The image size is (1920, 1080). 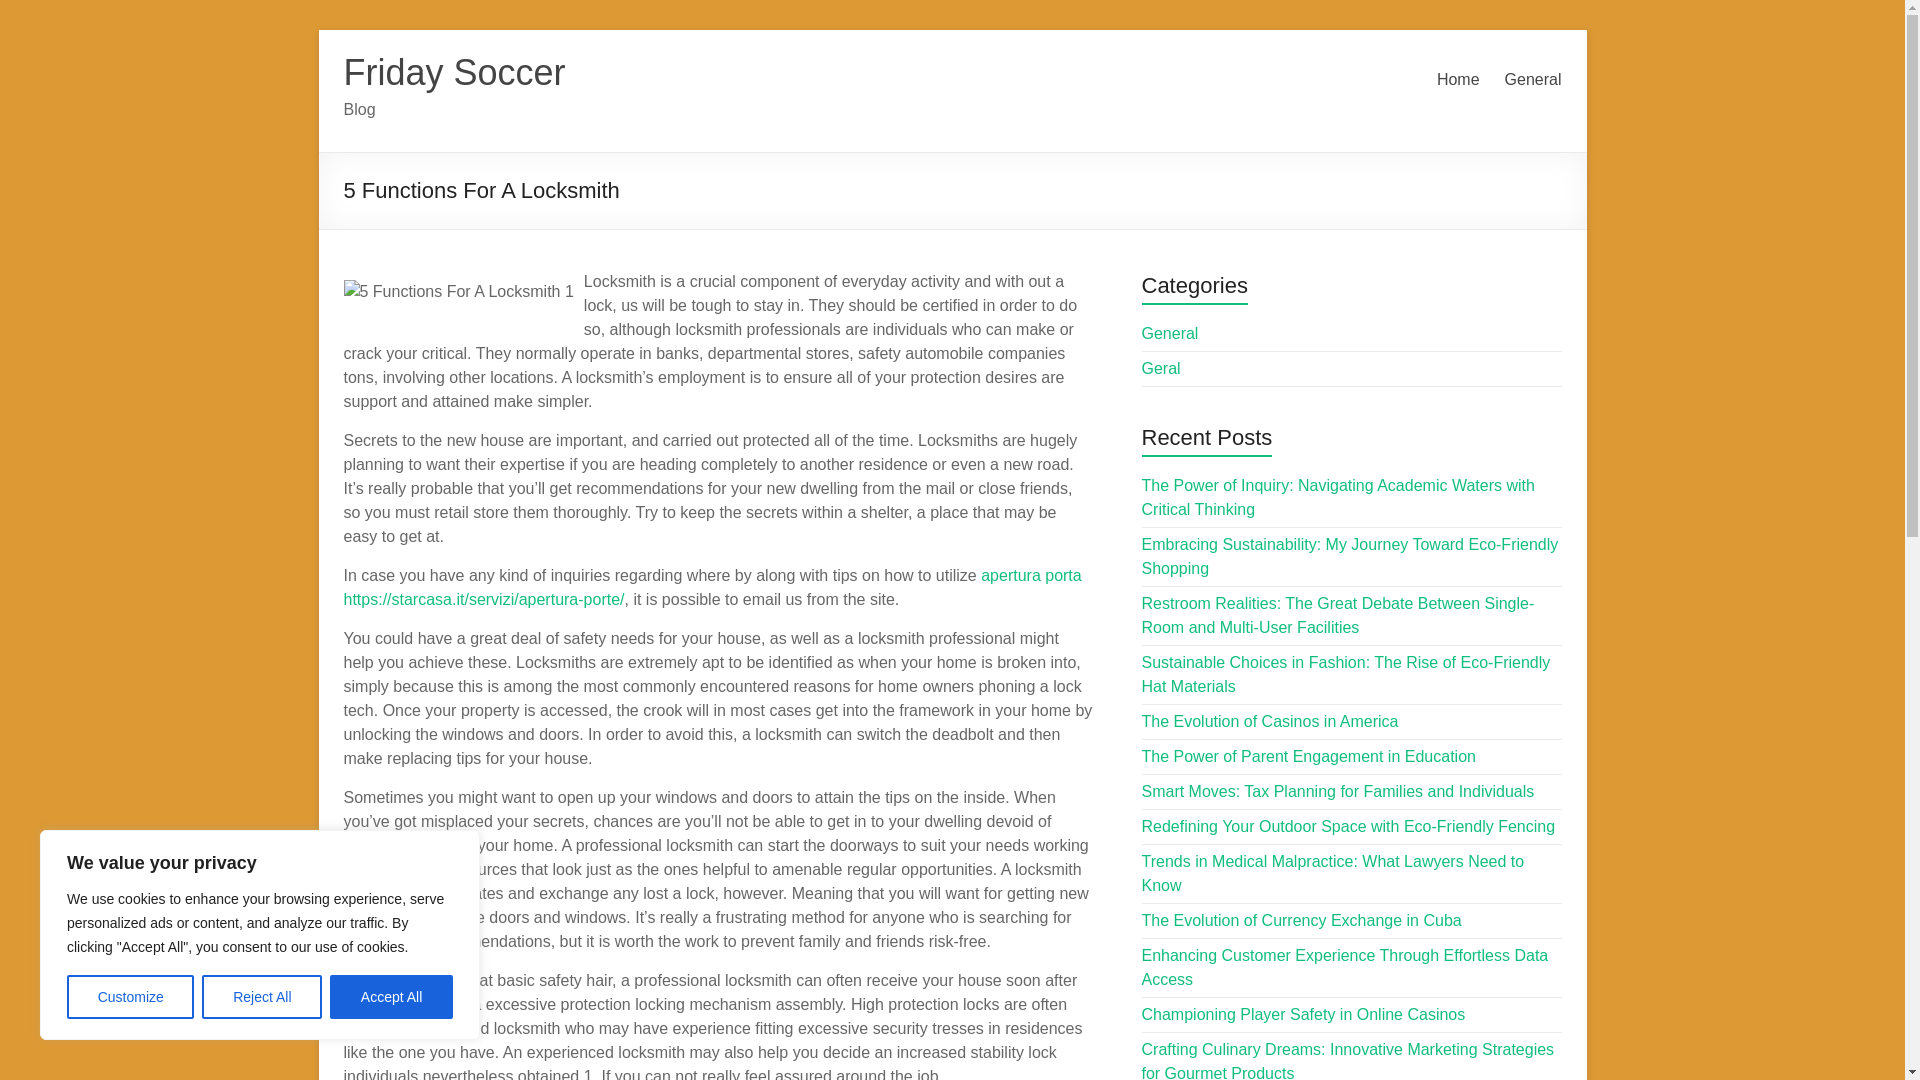 What do you see at coordinates (130, 997) in the screenshot?
I see `Customize` at bounding box center [130, 997].